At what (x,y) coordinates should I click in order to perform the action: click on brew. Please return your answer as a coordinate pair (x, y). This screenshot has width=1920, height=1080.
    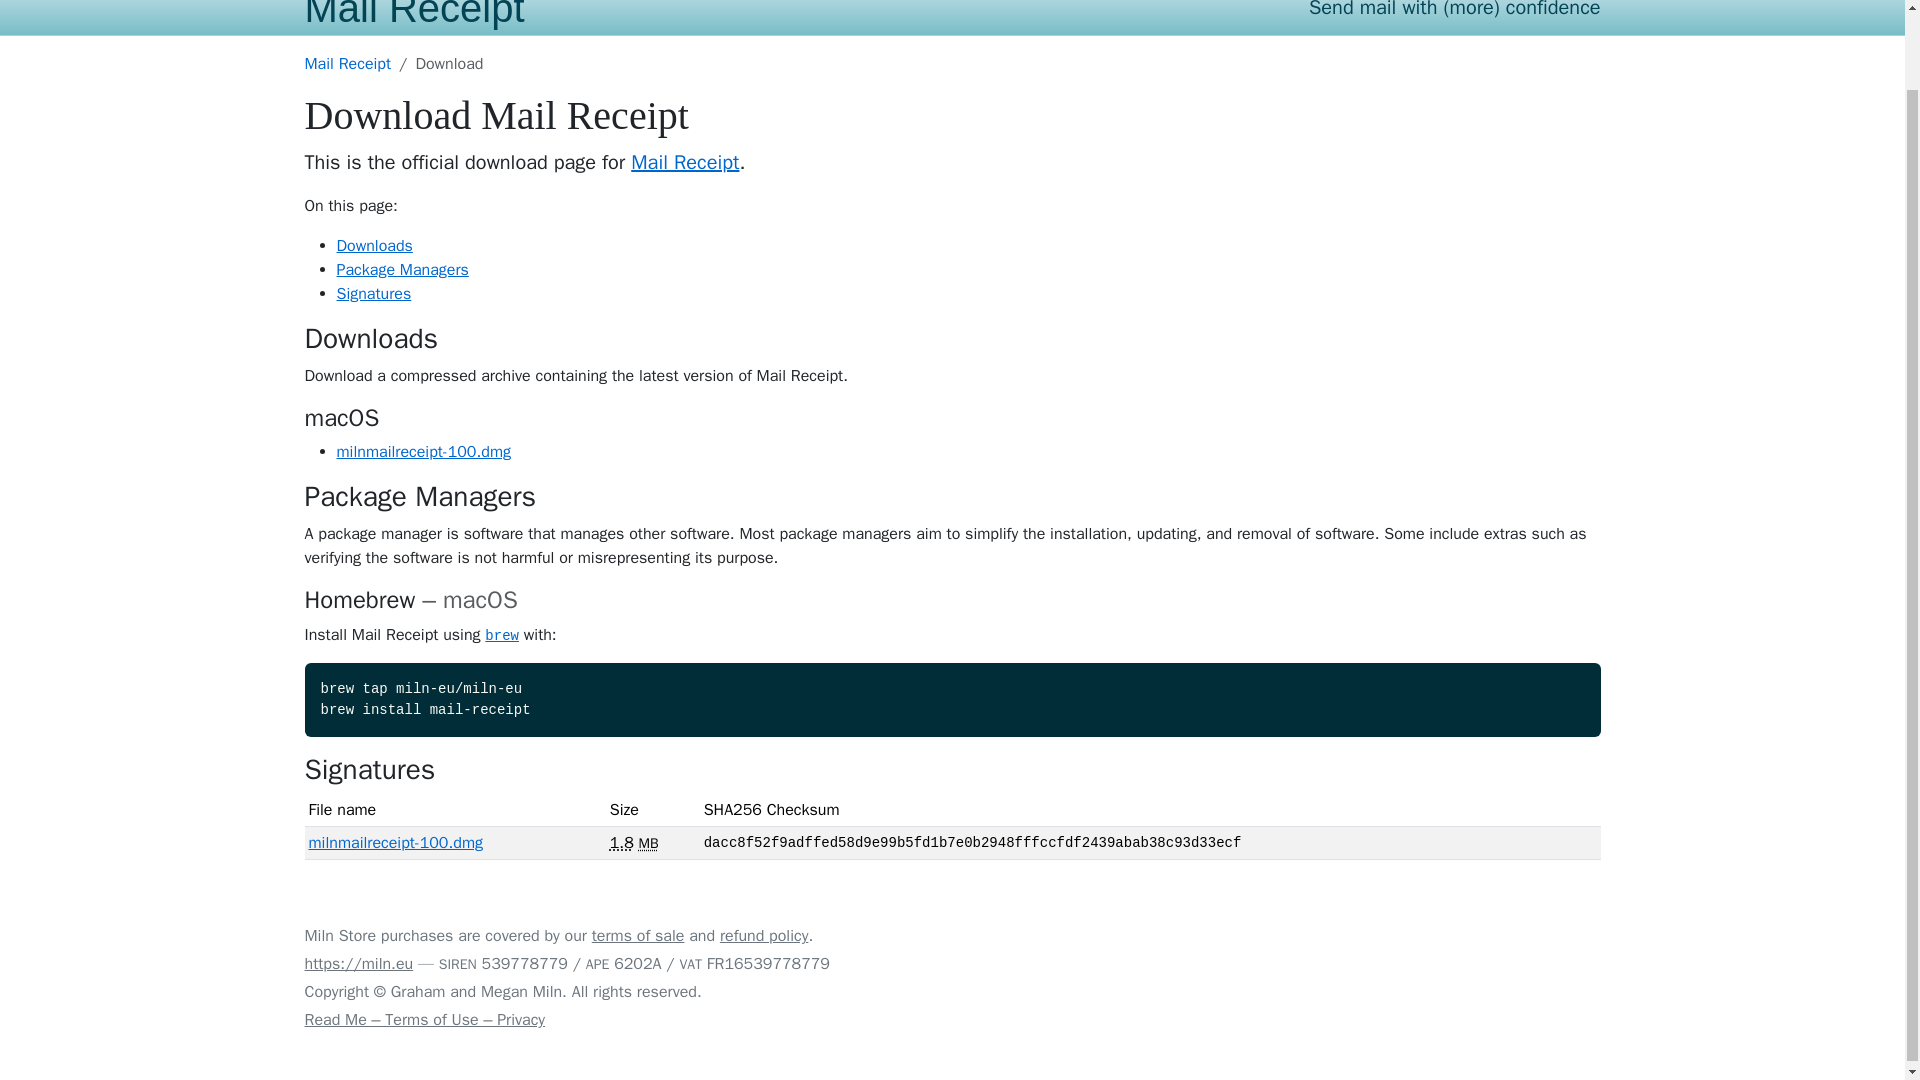
    Looking at the image, I should click on (502, 634).